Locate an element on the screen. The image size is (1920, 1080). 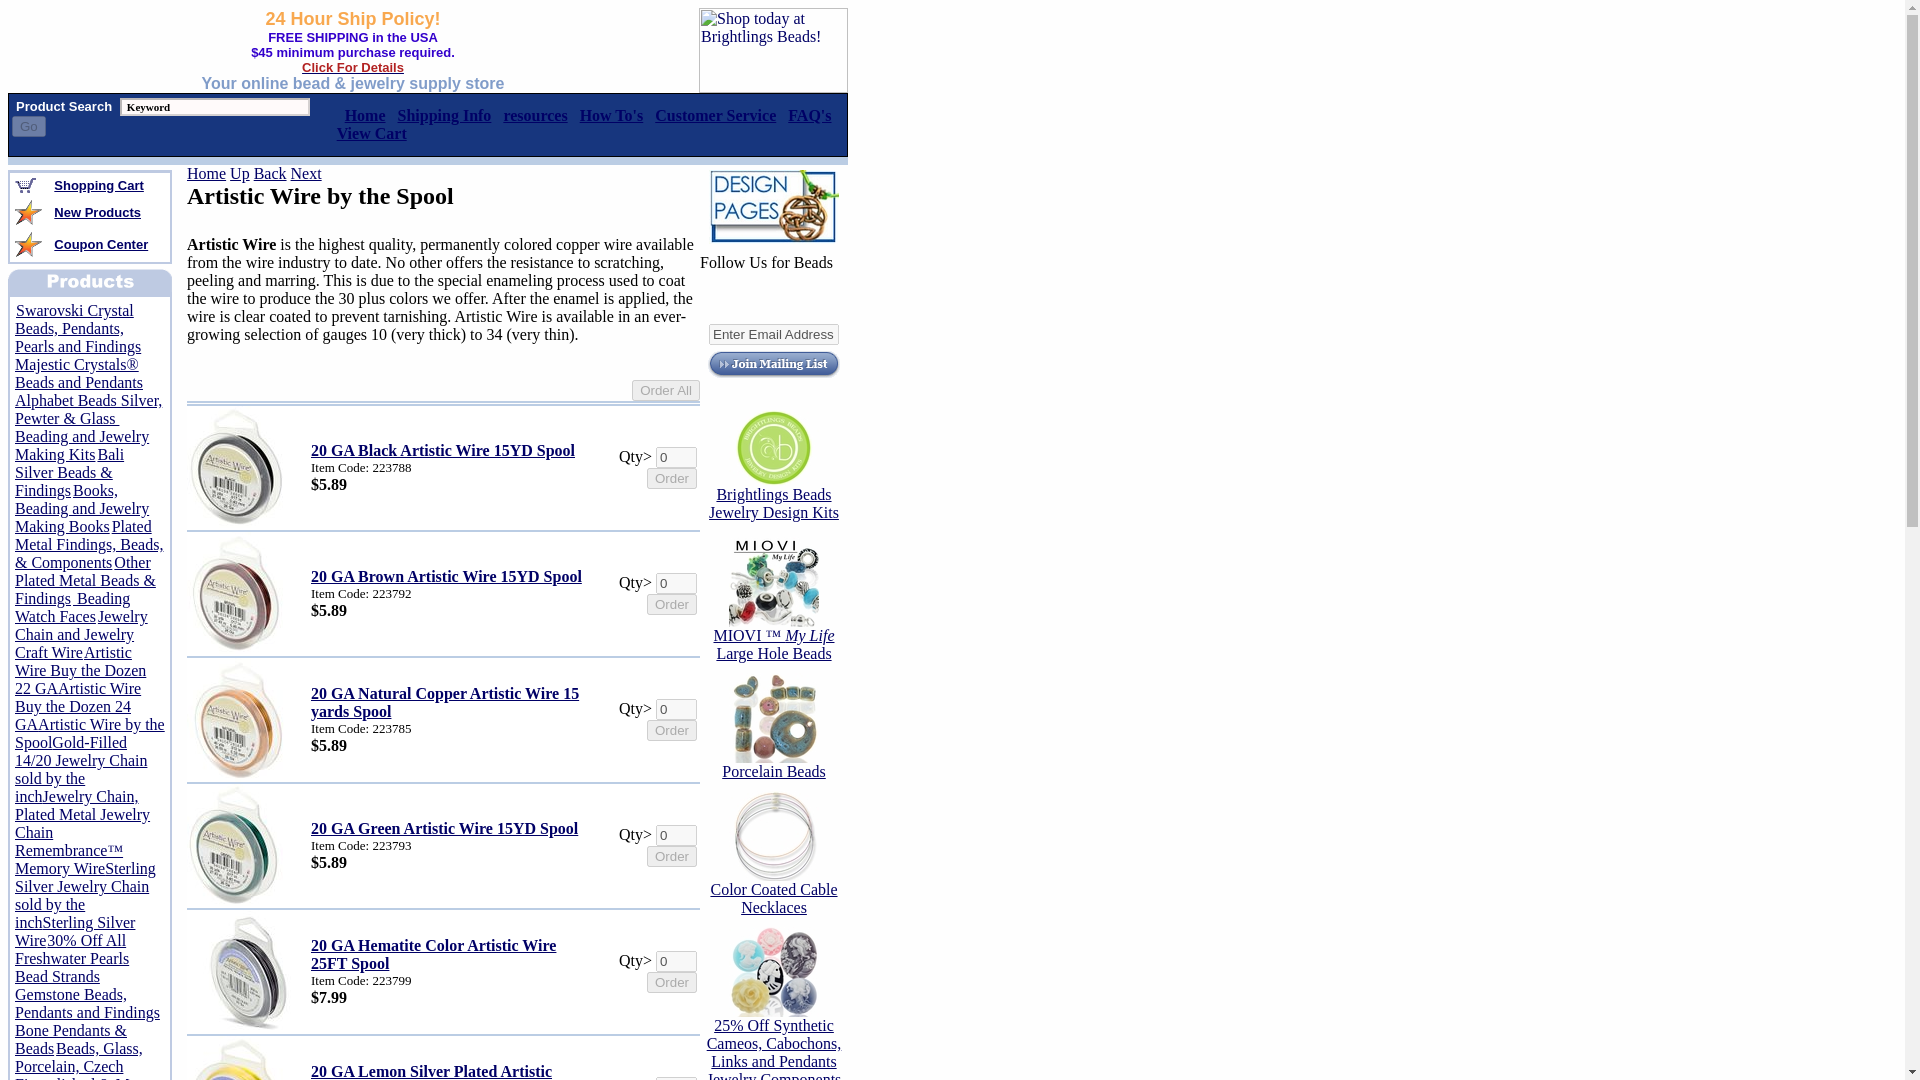
FAQ's is located at coordinates (809, 115).